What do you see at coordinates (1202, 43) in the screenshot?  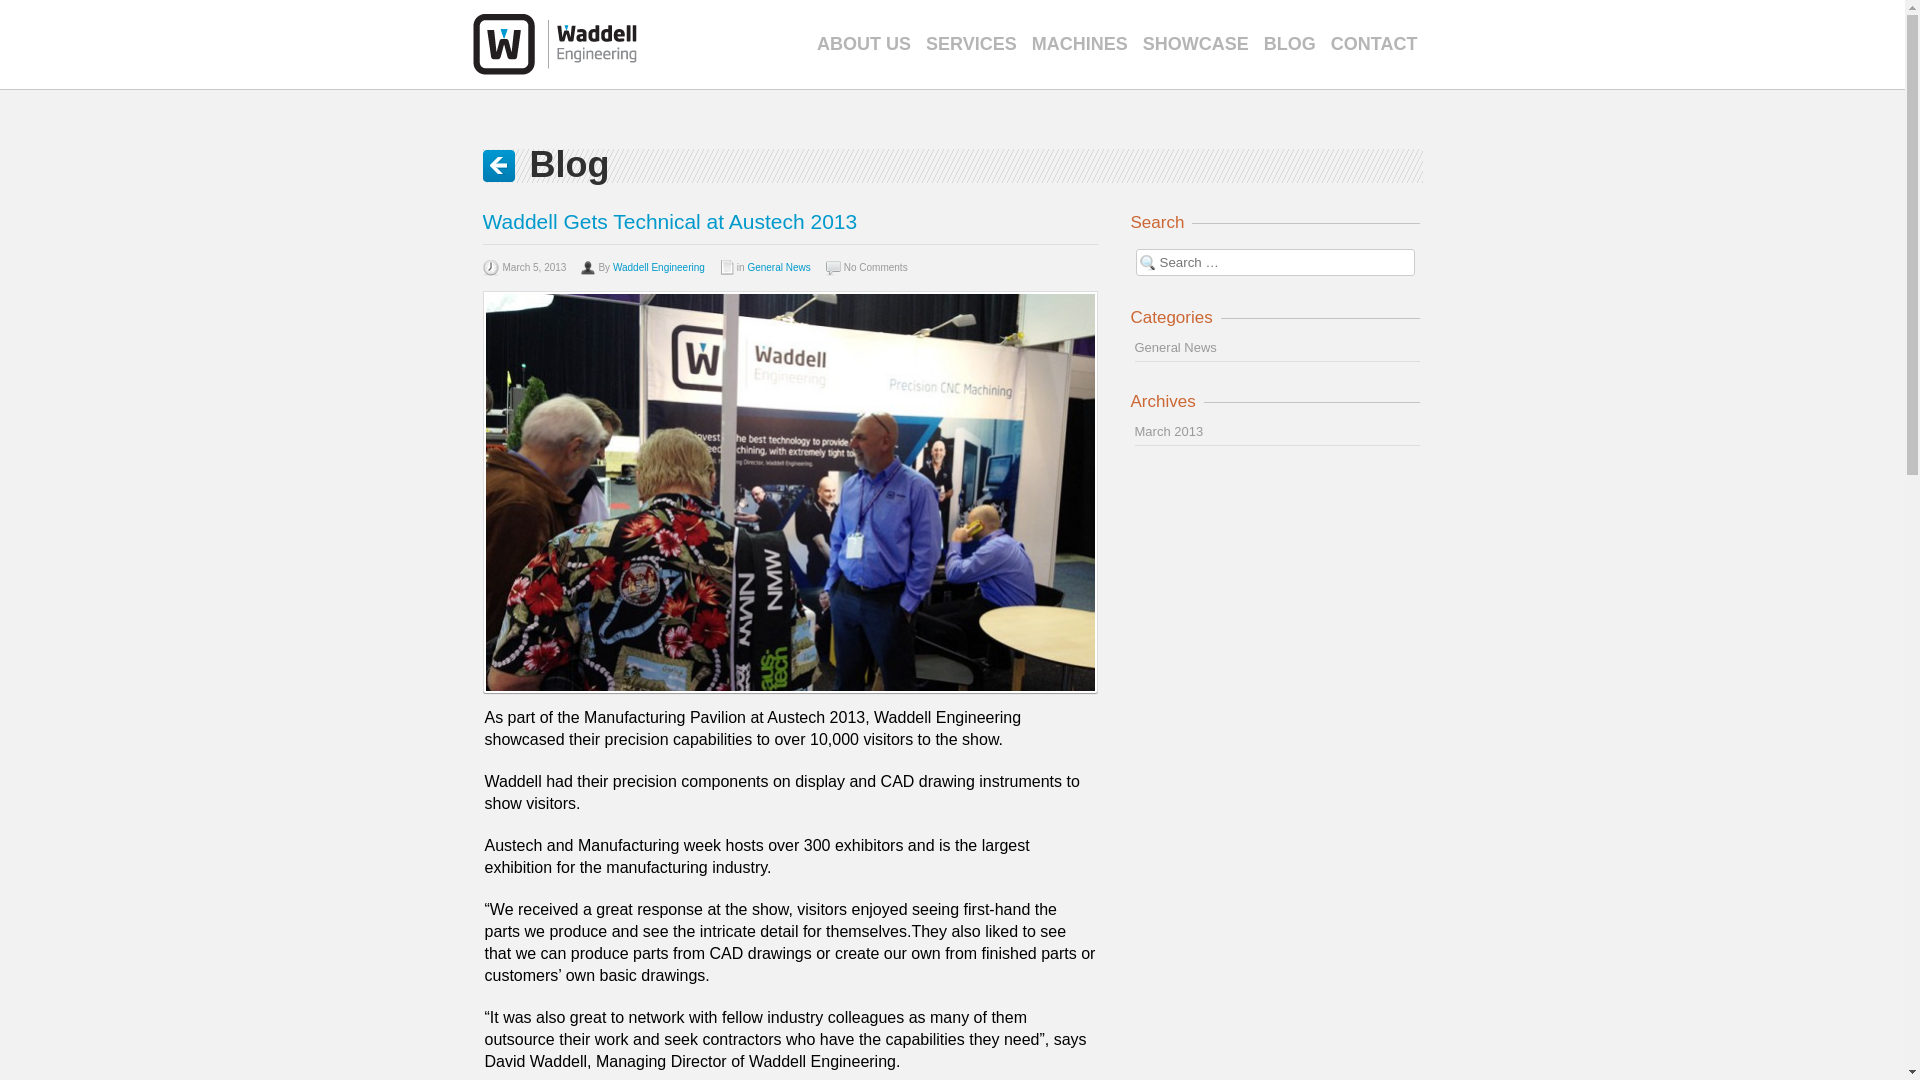 I see `SHOWCASE` at bounding box center [1202, 43].